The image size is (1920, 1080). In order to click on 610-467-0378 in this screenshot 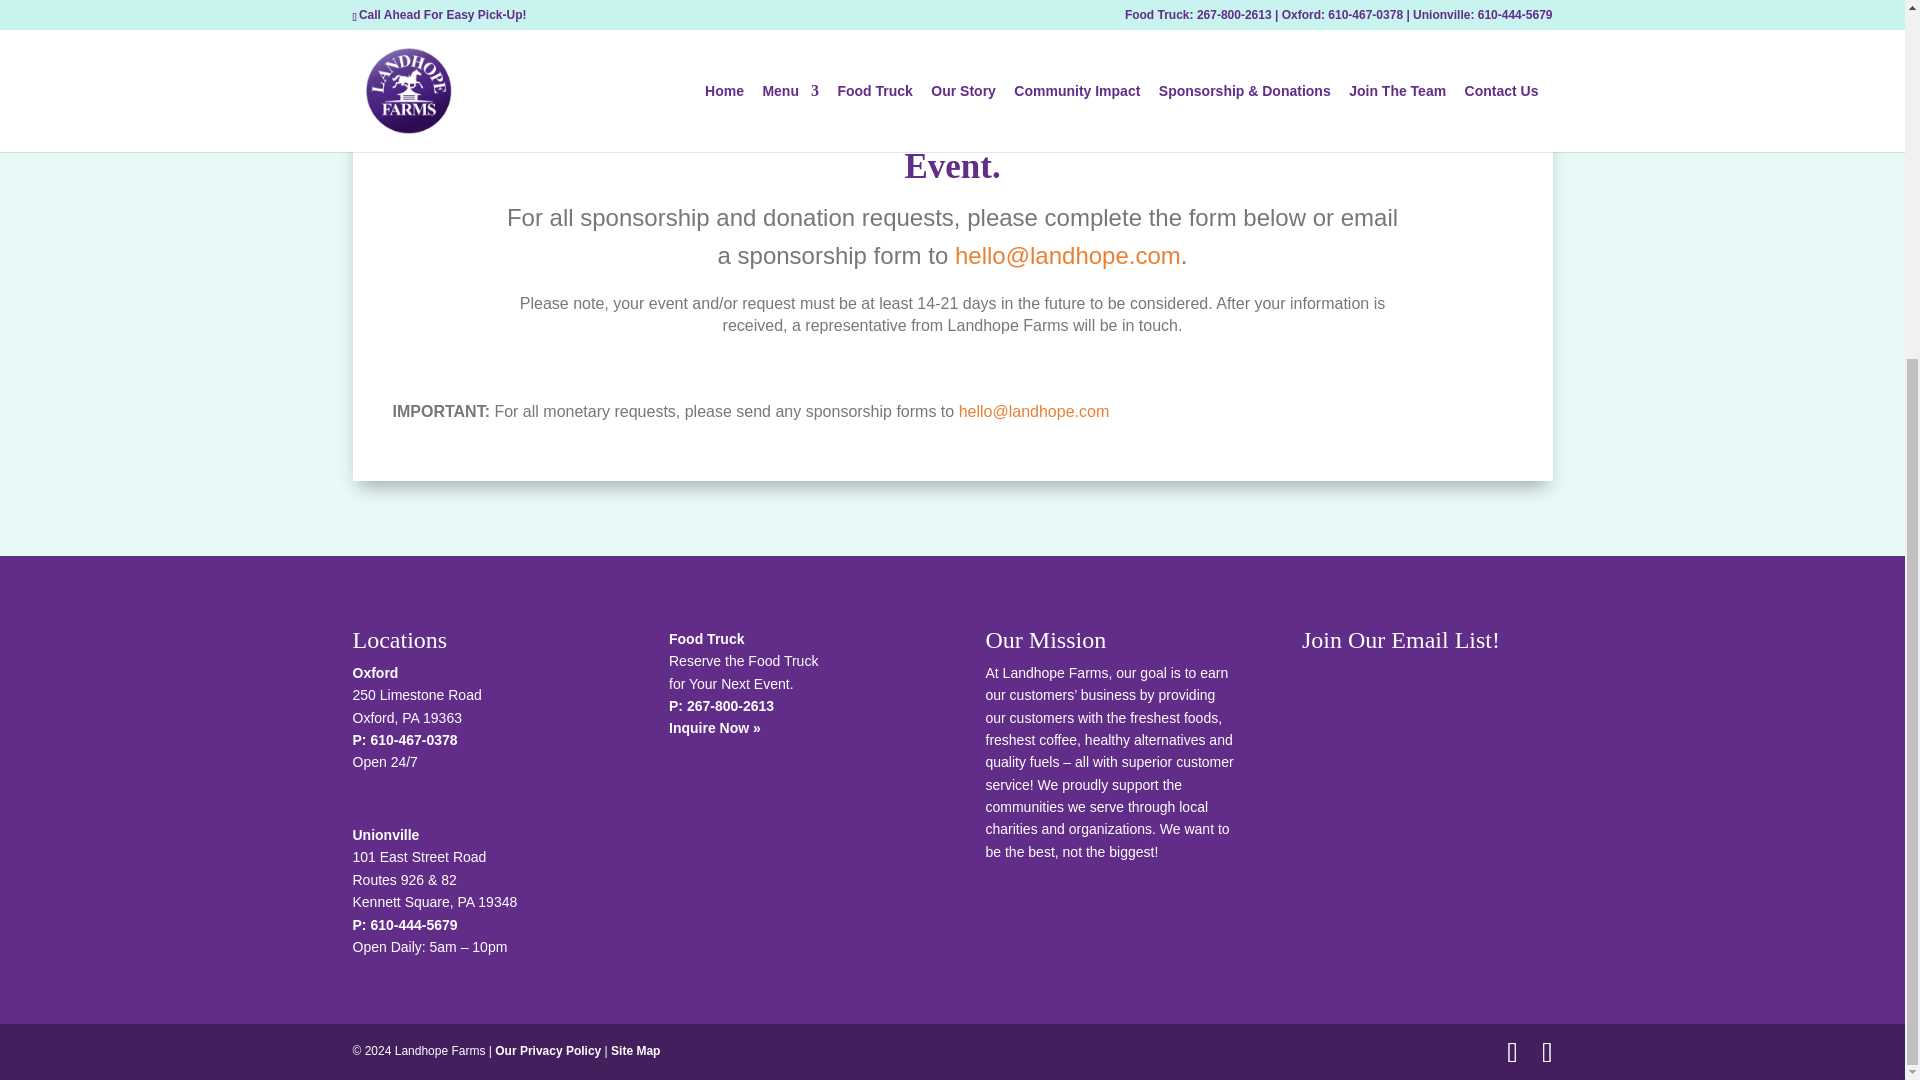, I will do `click(413, 740)`.